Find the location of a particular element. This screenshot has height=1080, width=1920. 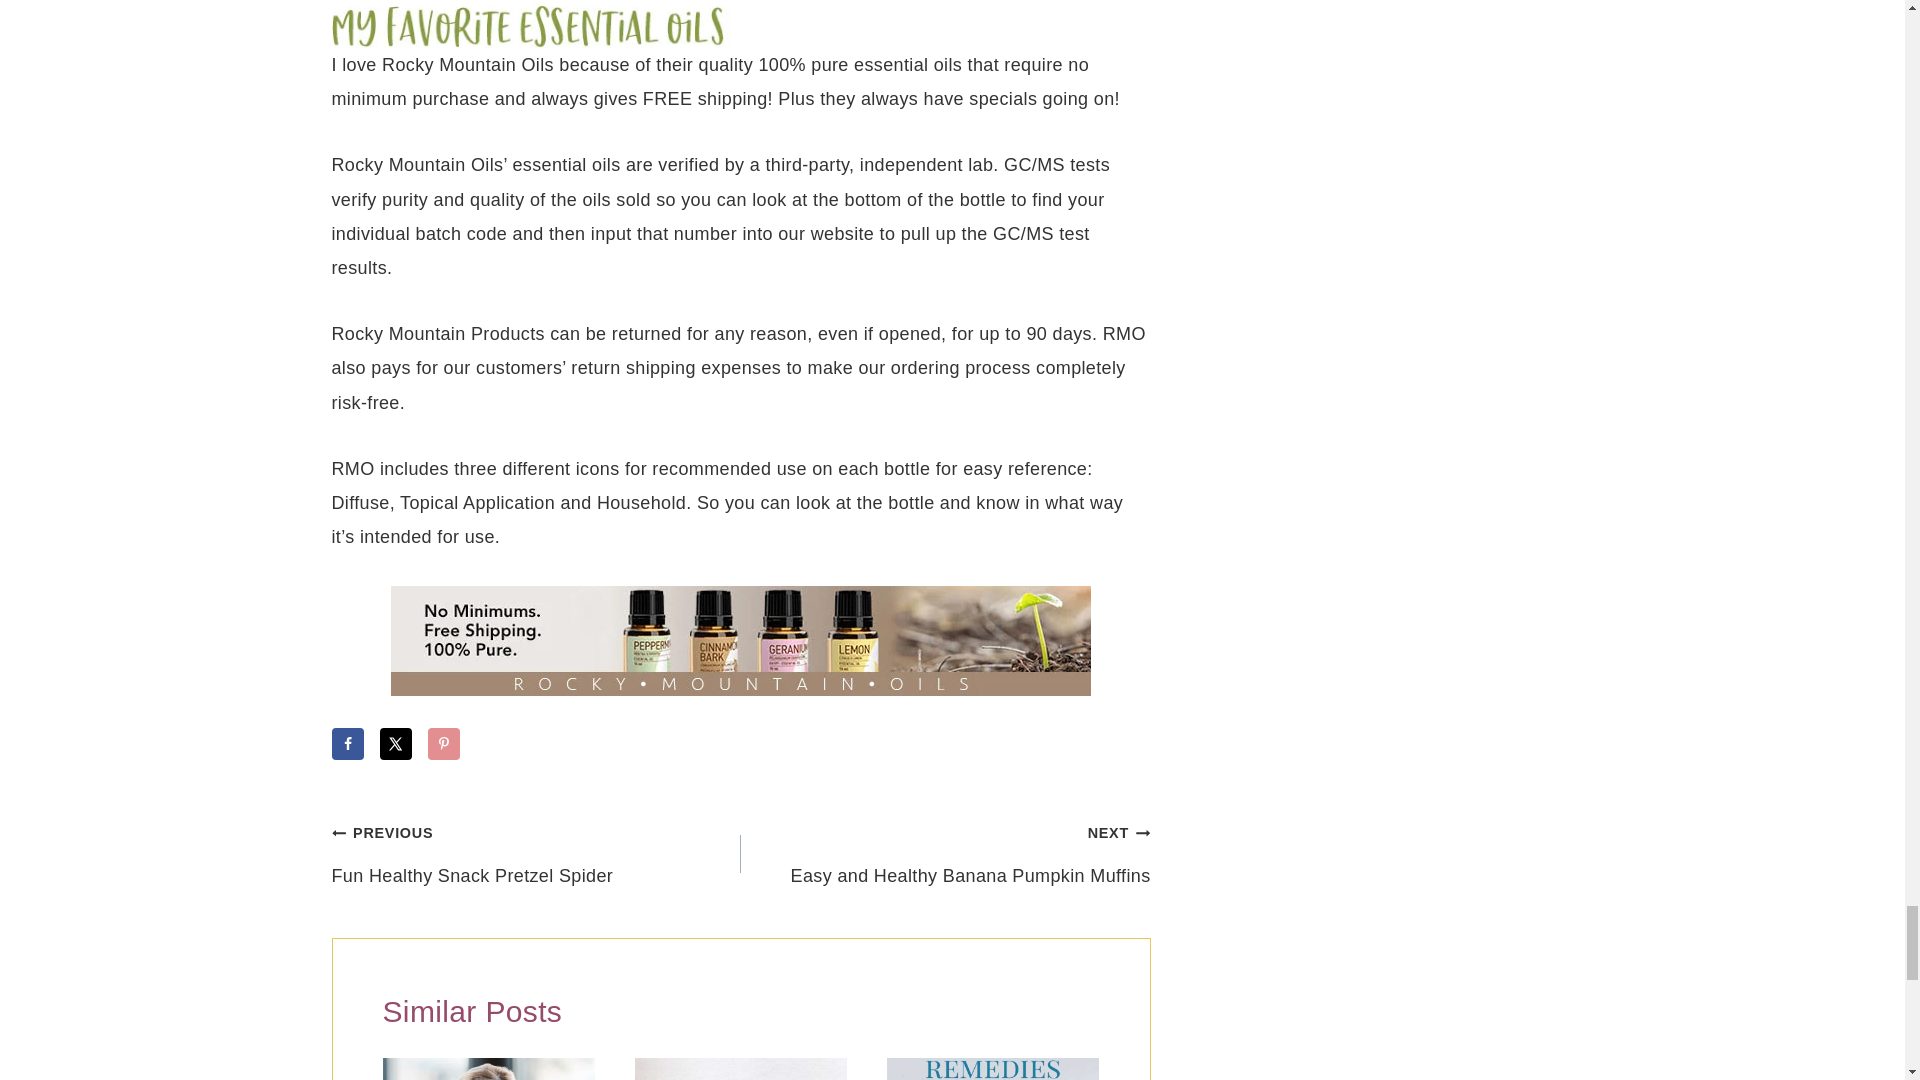

Share on X is located at coordinates (396, 744).